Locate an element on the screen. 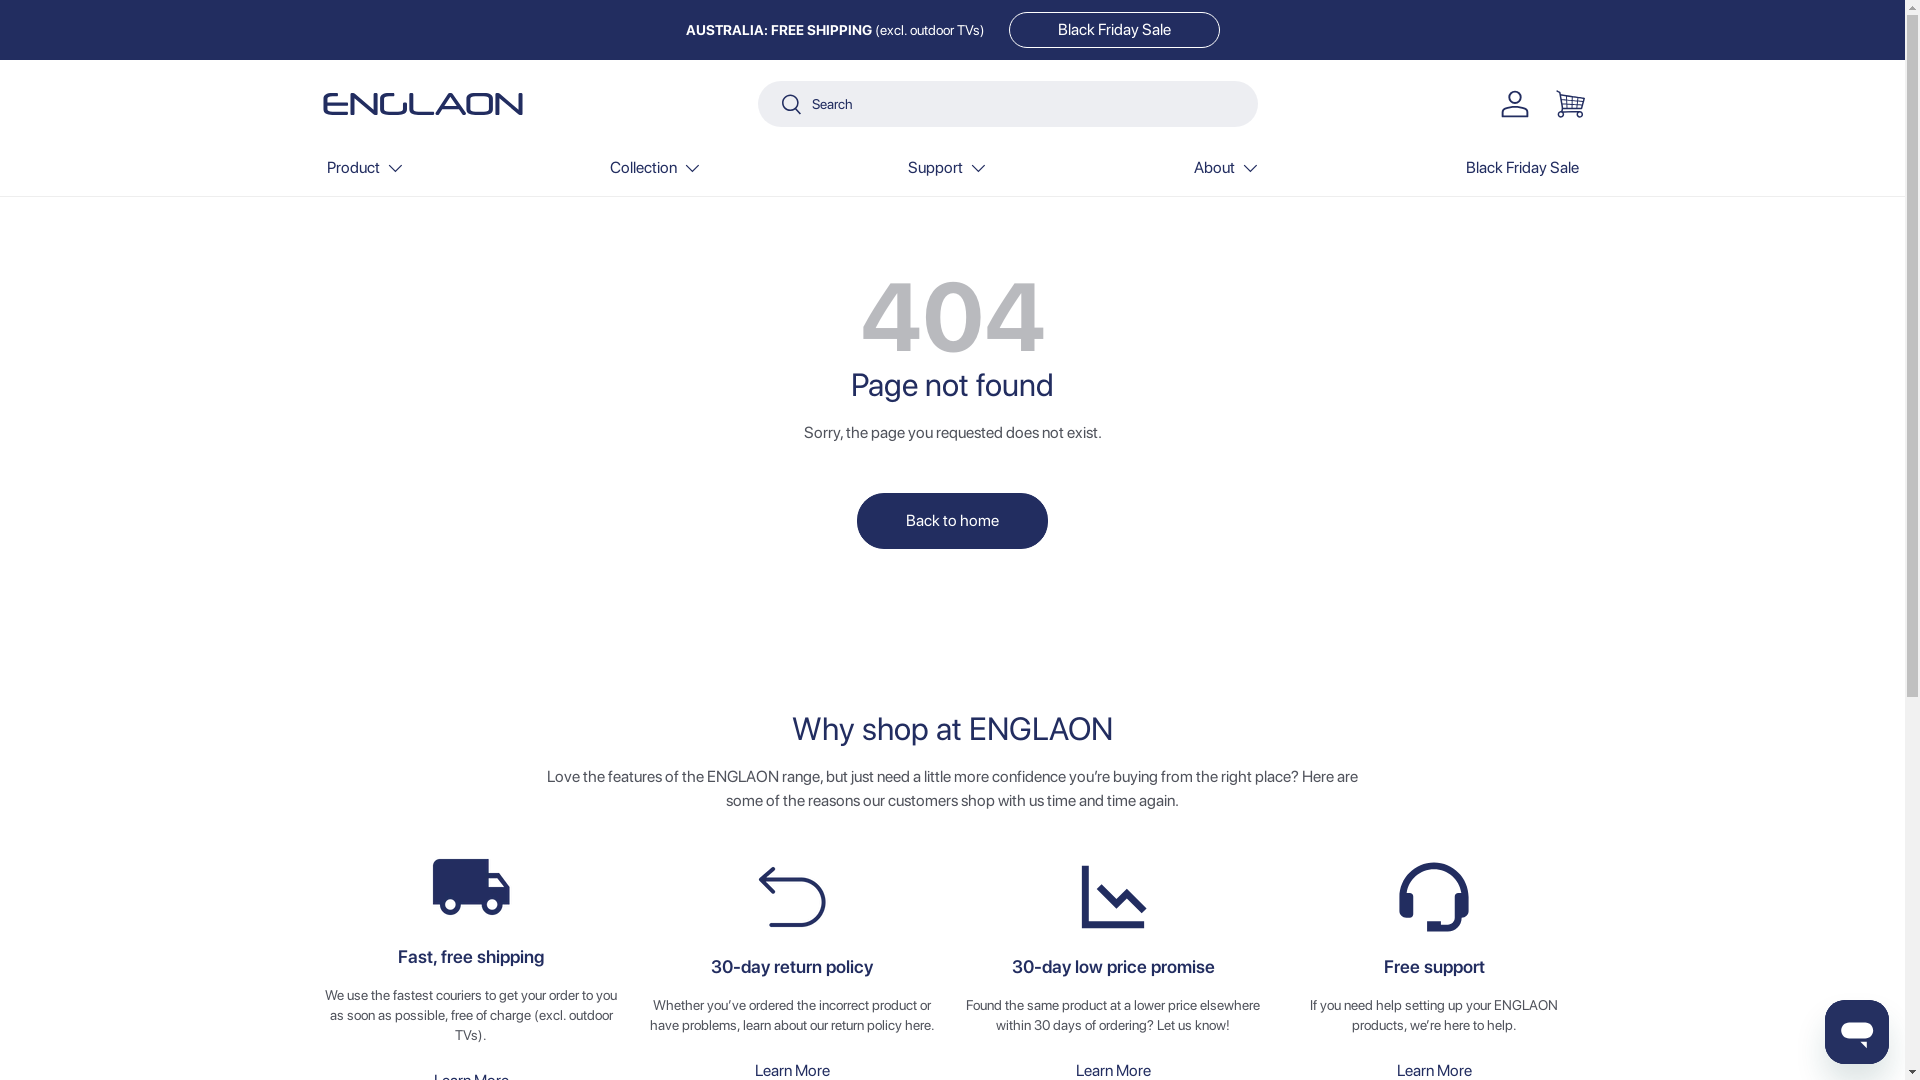 Image resolution: width=1920 pixels, height=1080 pixels. Log in is located at coordinates (1514, 104).